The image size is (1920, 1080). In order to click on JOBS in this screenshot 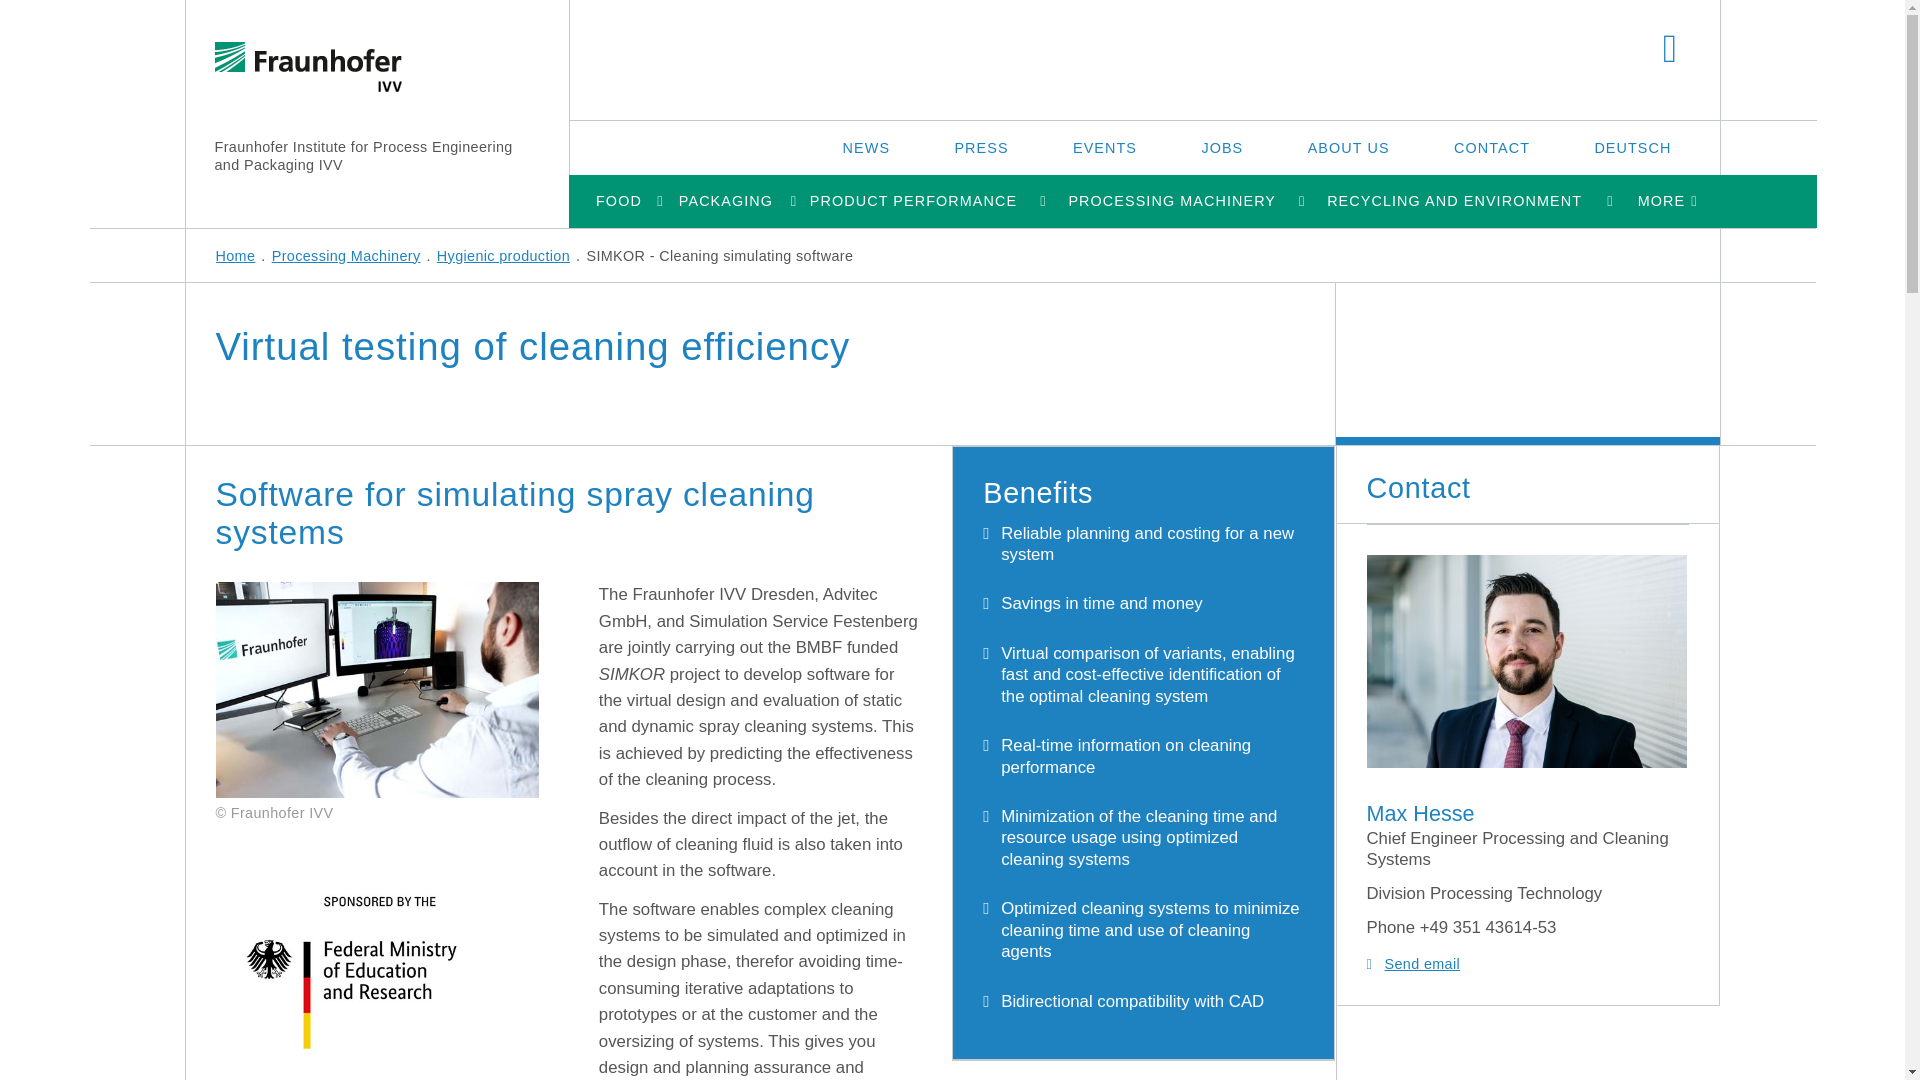, I will do `click(1222, 147)`.